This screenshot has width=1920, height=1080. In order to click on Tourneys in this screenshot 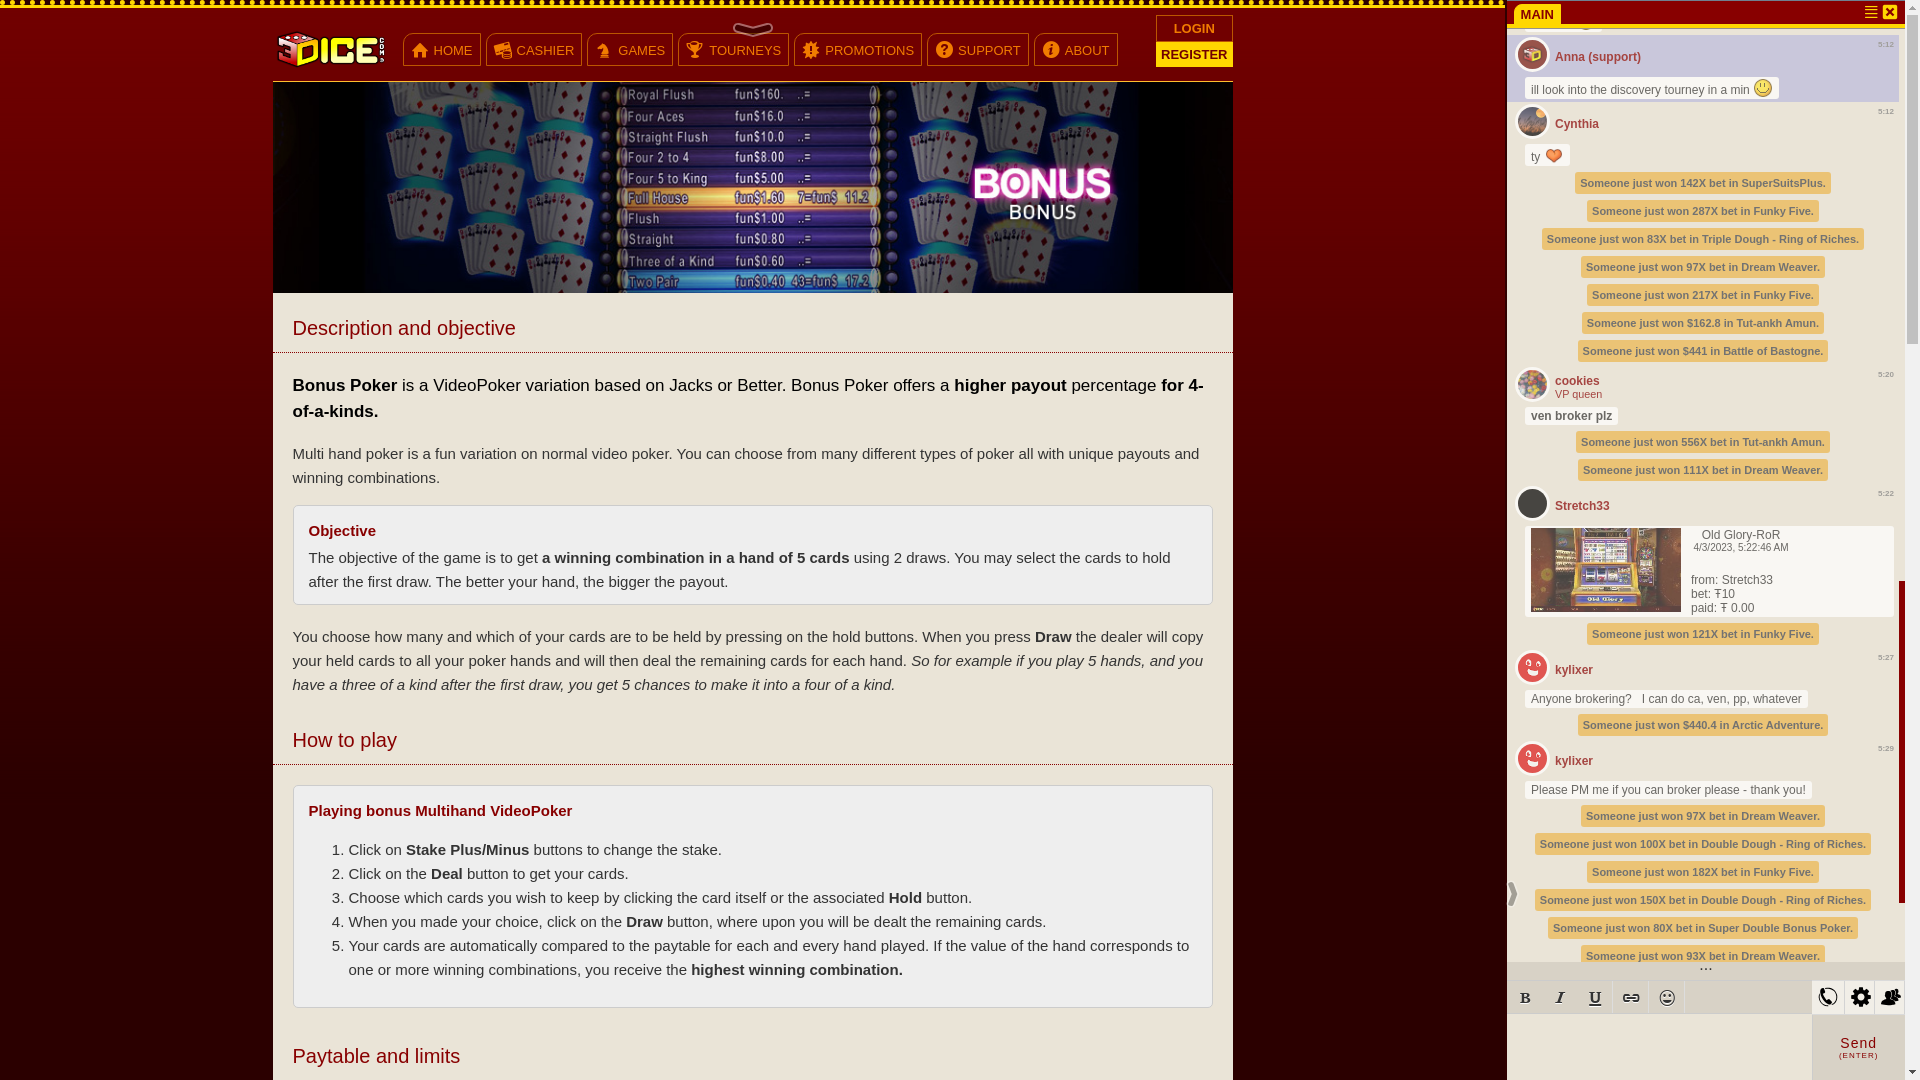, I will do `click(695, 53)`.